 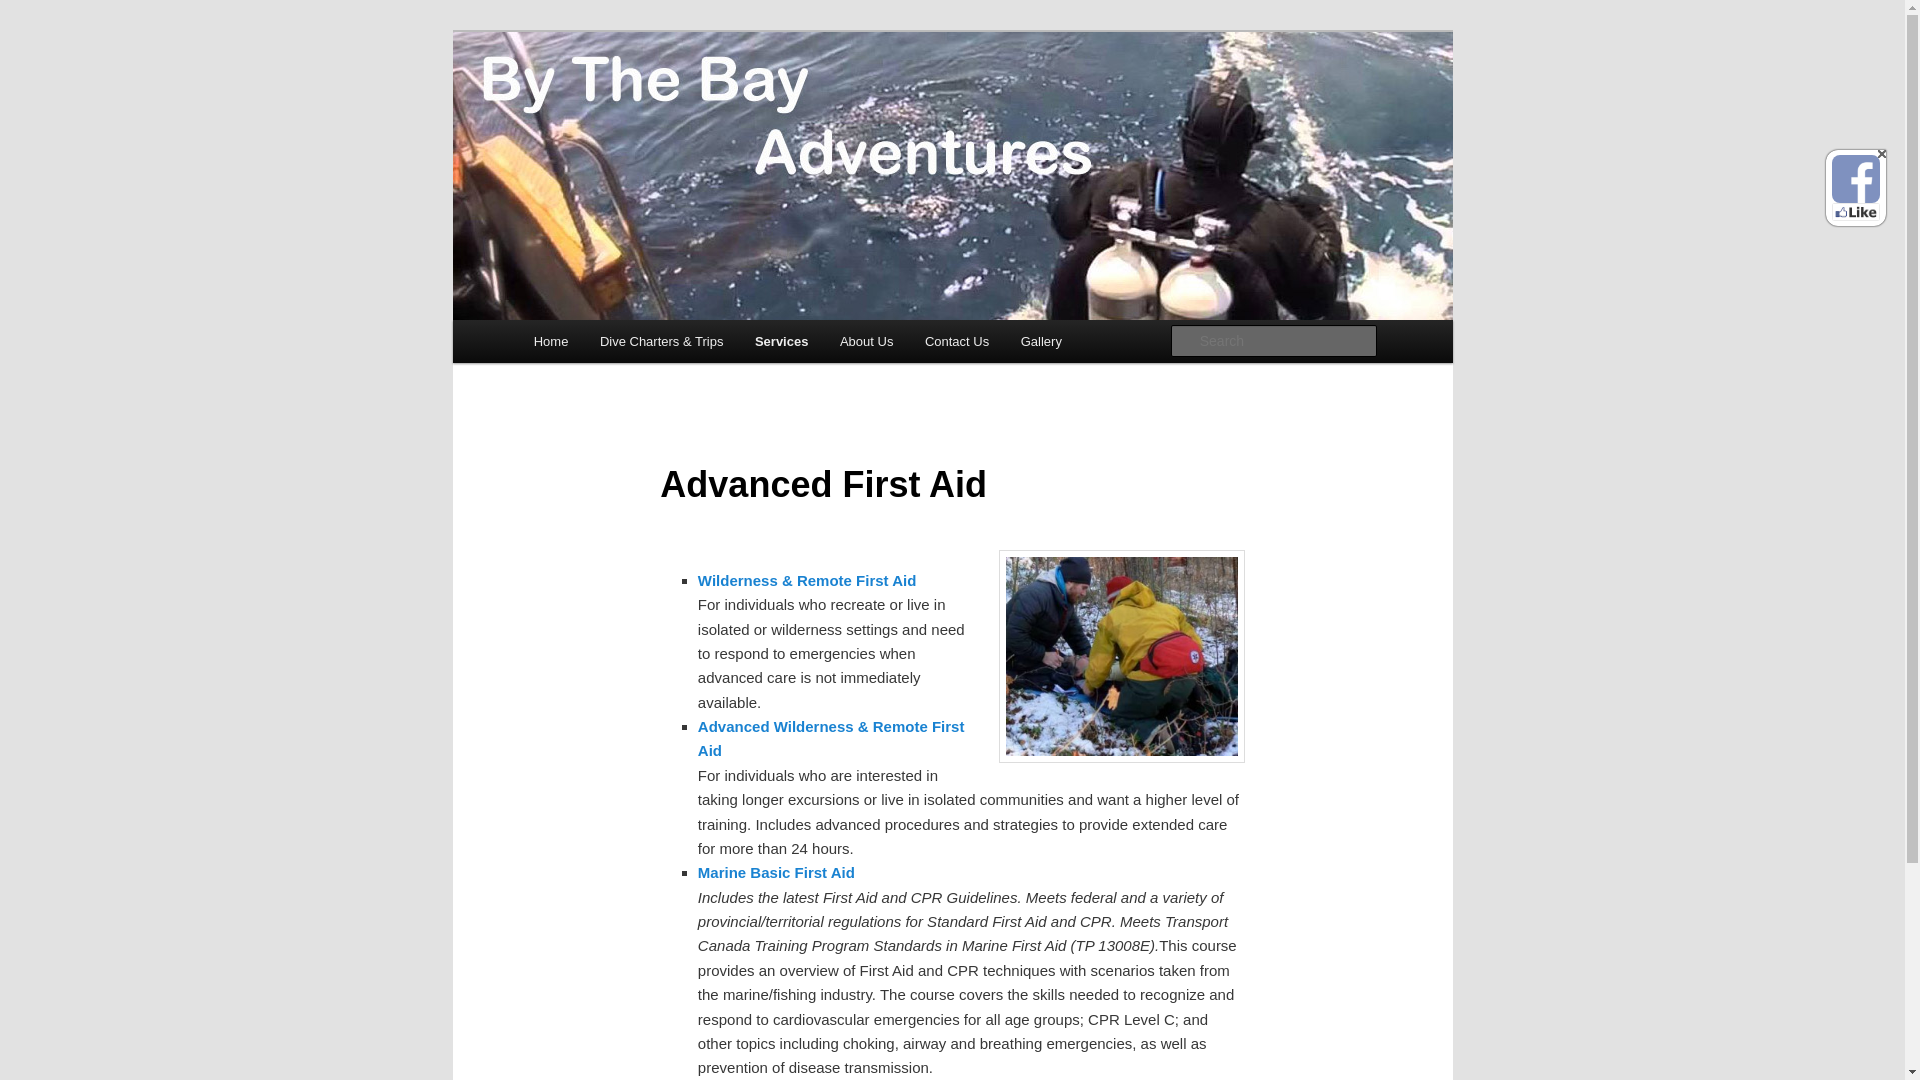 I want to click on Services, so click(x=781, y=340).